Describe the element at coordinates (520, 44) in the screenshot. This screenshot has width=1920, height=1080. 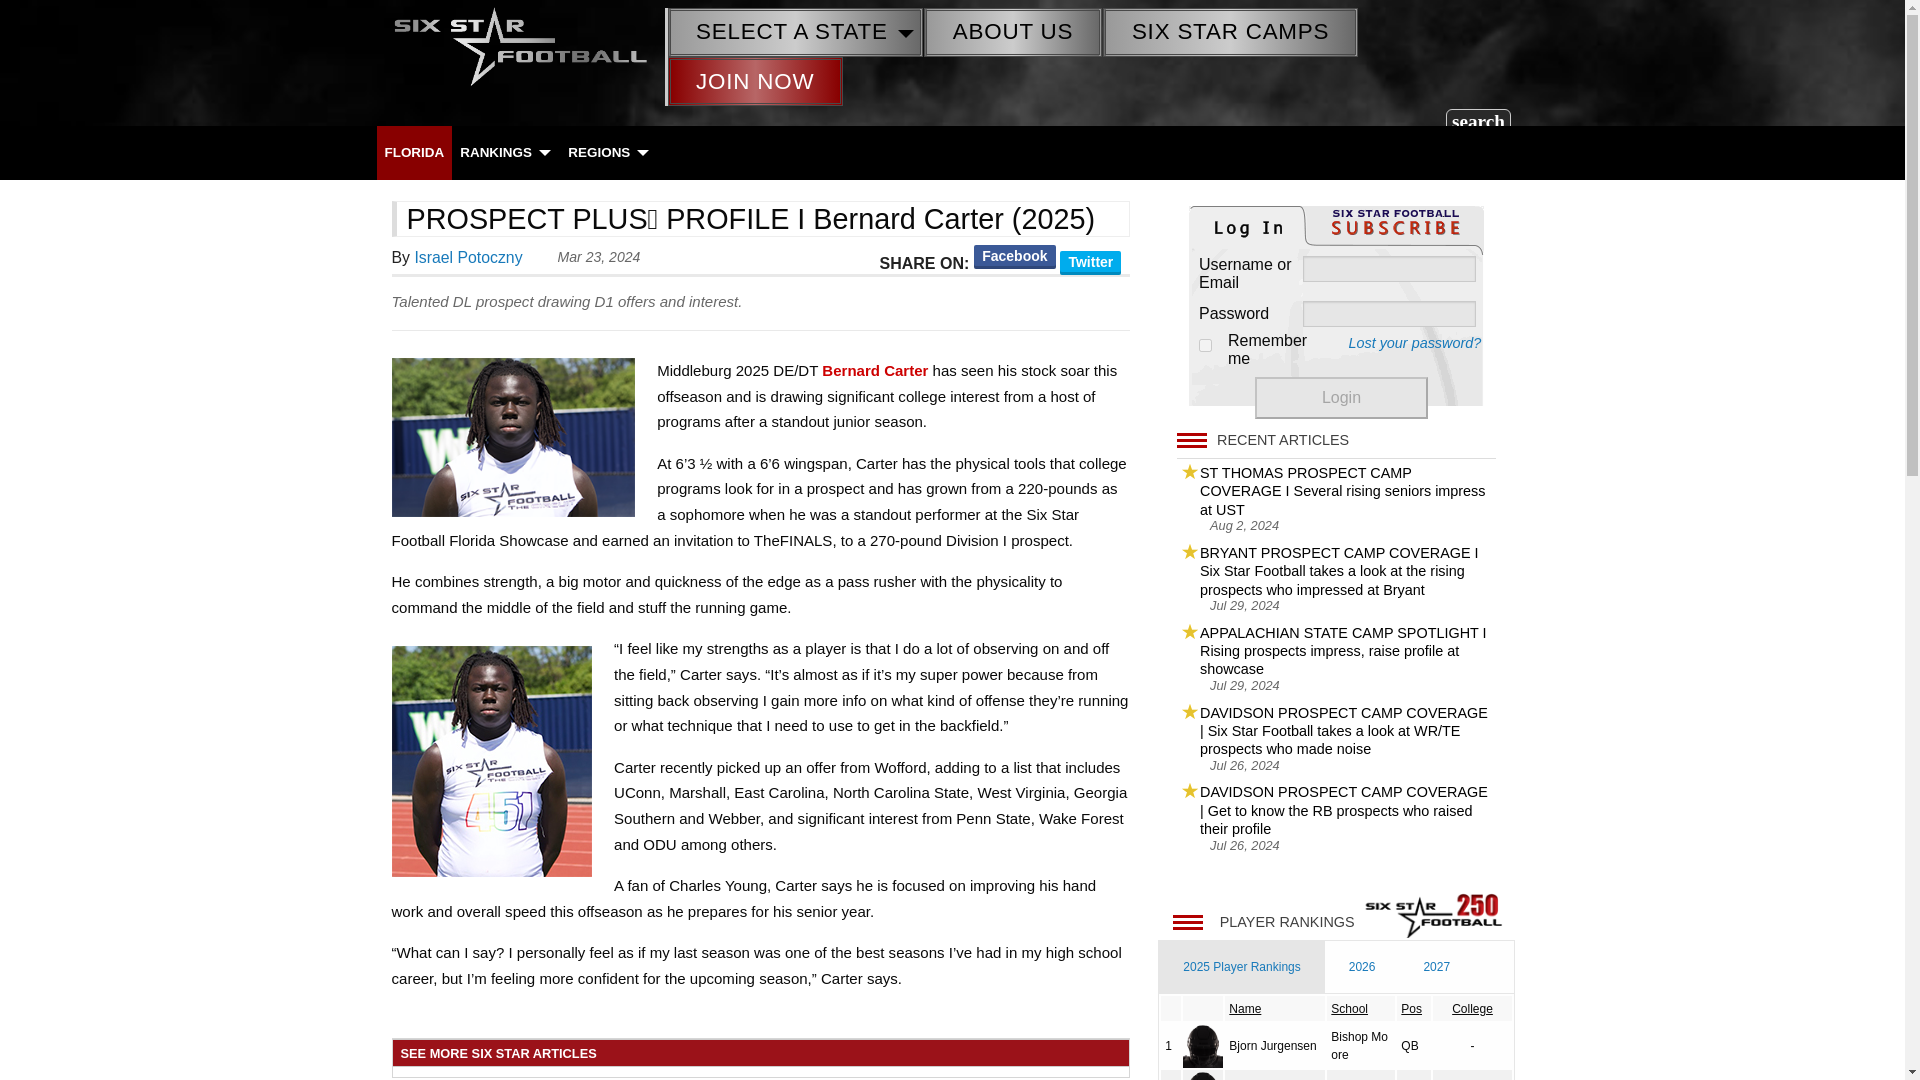
I see `Six Star Football - High School Football Prospects` at that location.